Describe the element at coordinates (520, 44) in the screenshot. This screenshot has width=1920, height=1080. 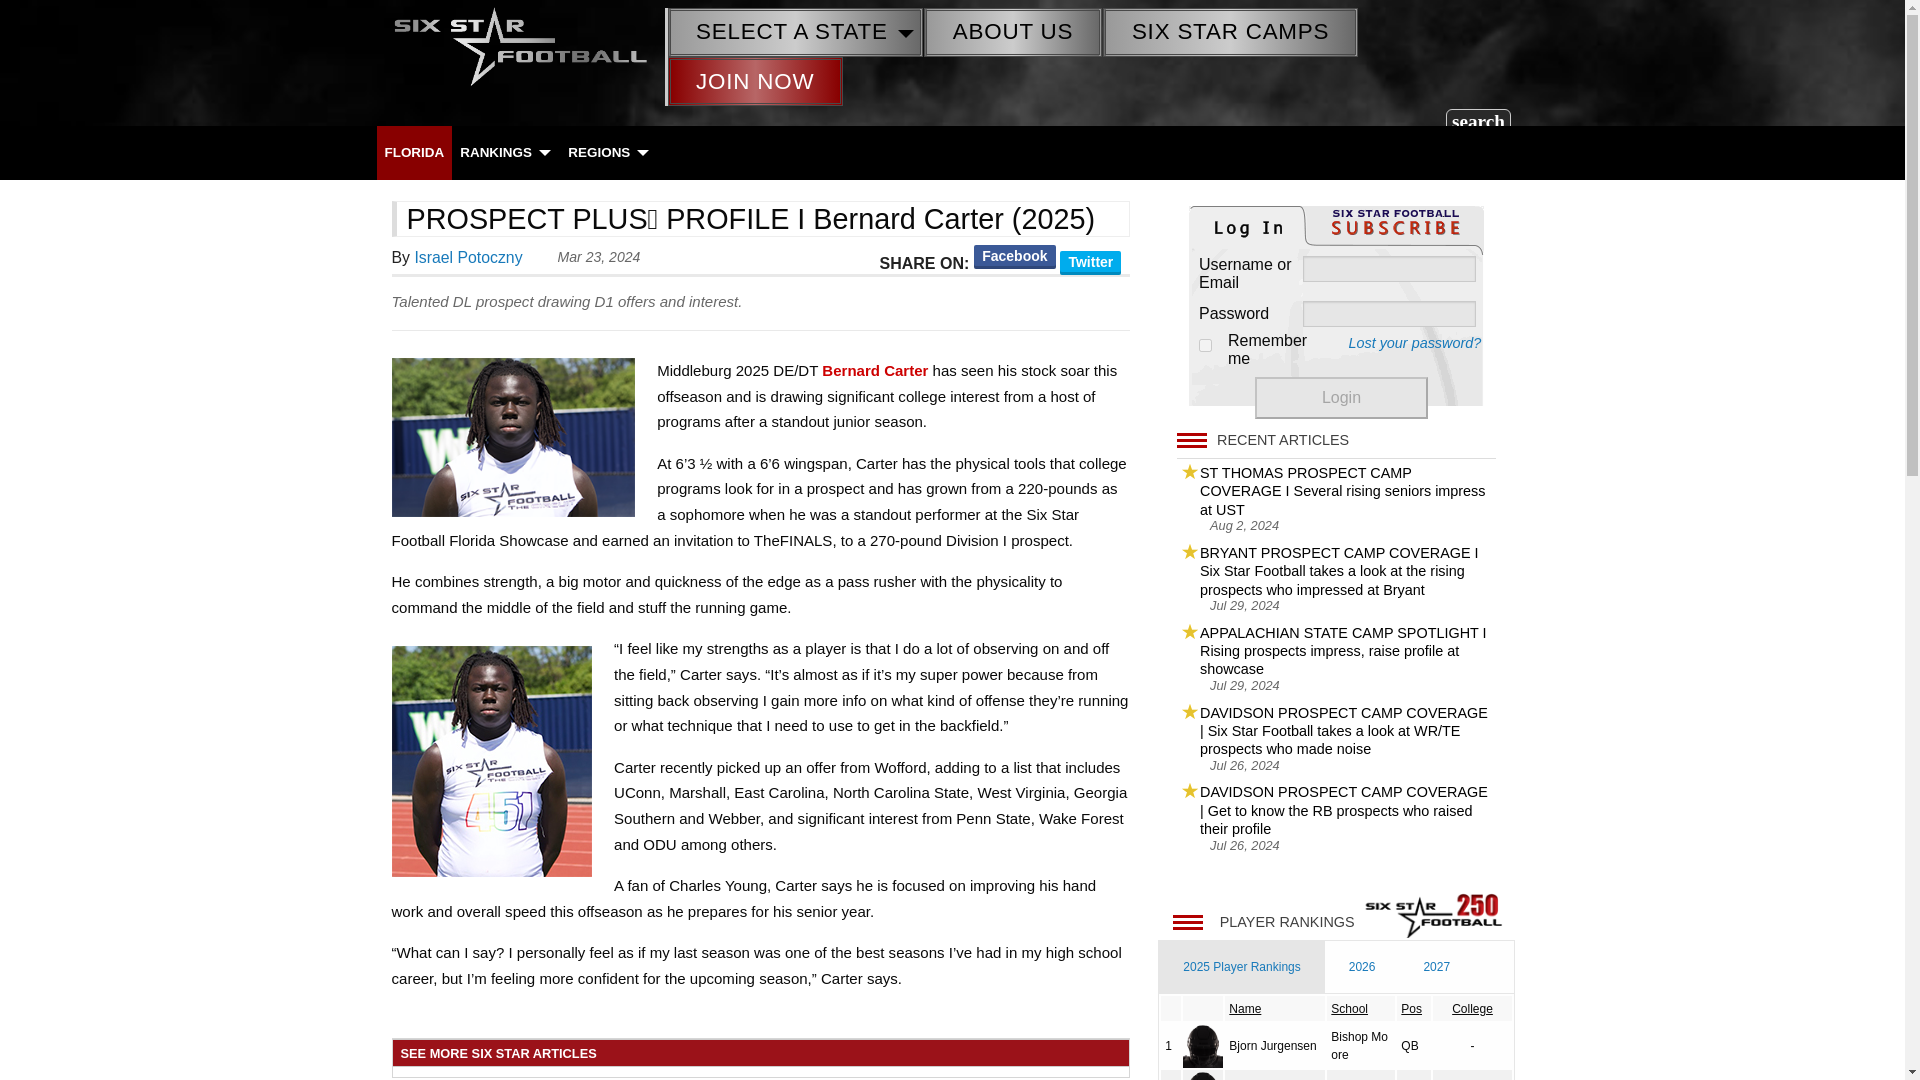
I see `Six Star Football - High School Football Prospects` at that location.